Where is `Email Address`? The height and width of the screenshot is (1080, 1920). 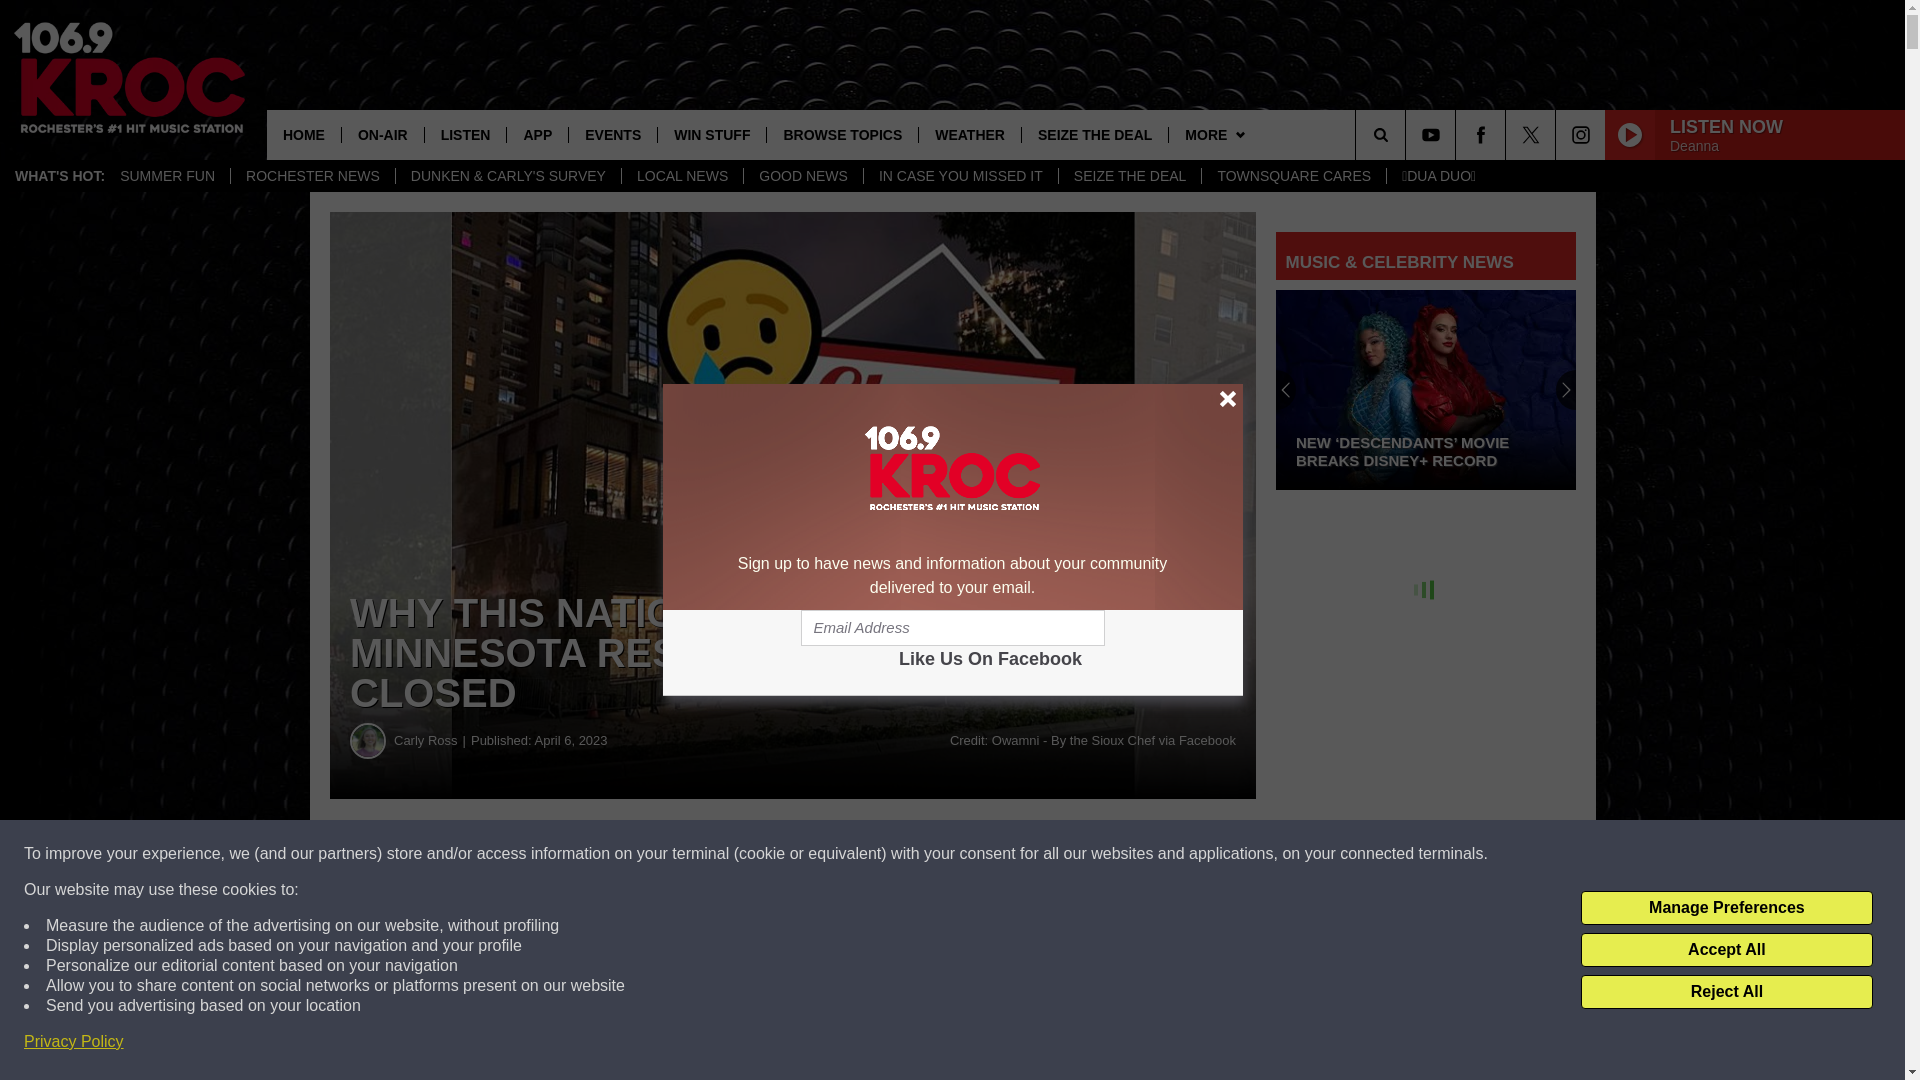
Email Address is located at coordinates (952, 628).